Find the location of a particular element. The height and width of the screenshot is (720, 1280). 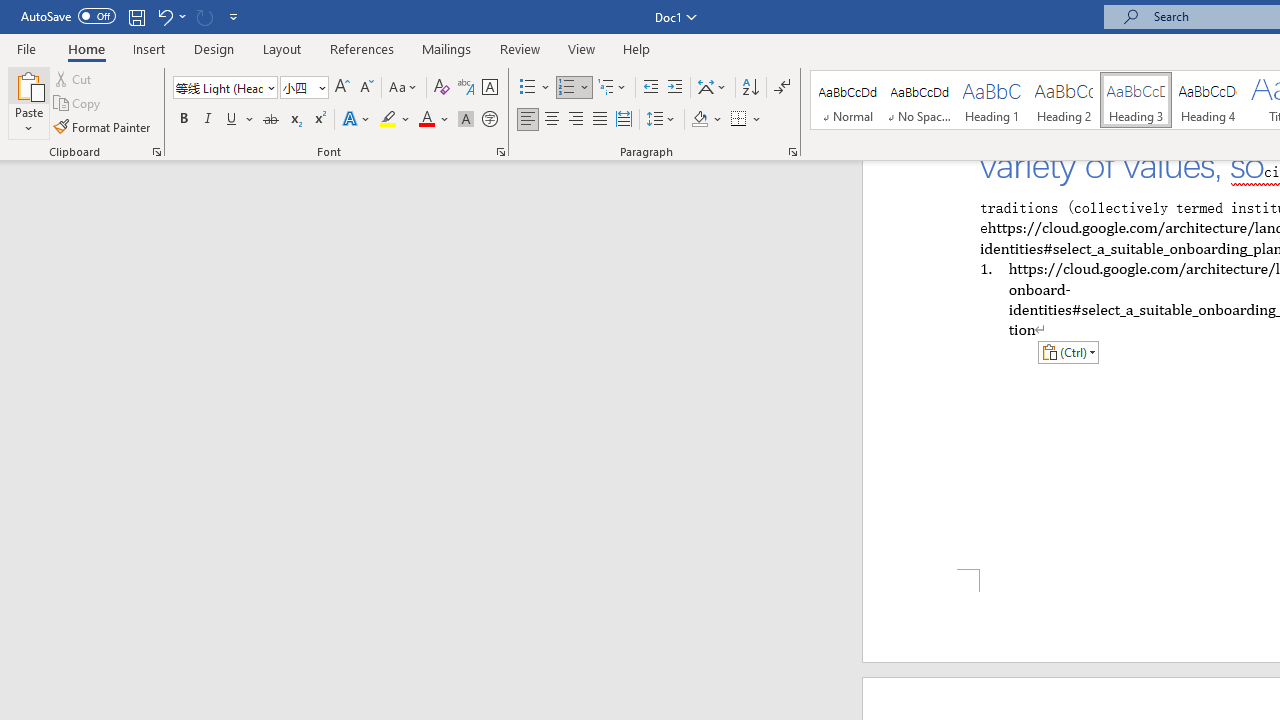

Bold is located at coordinates (183, 120).